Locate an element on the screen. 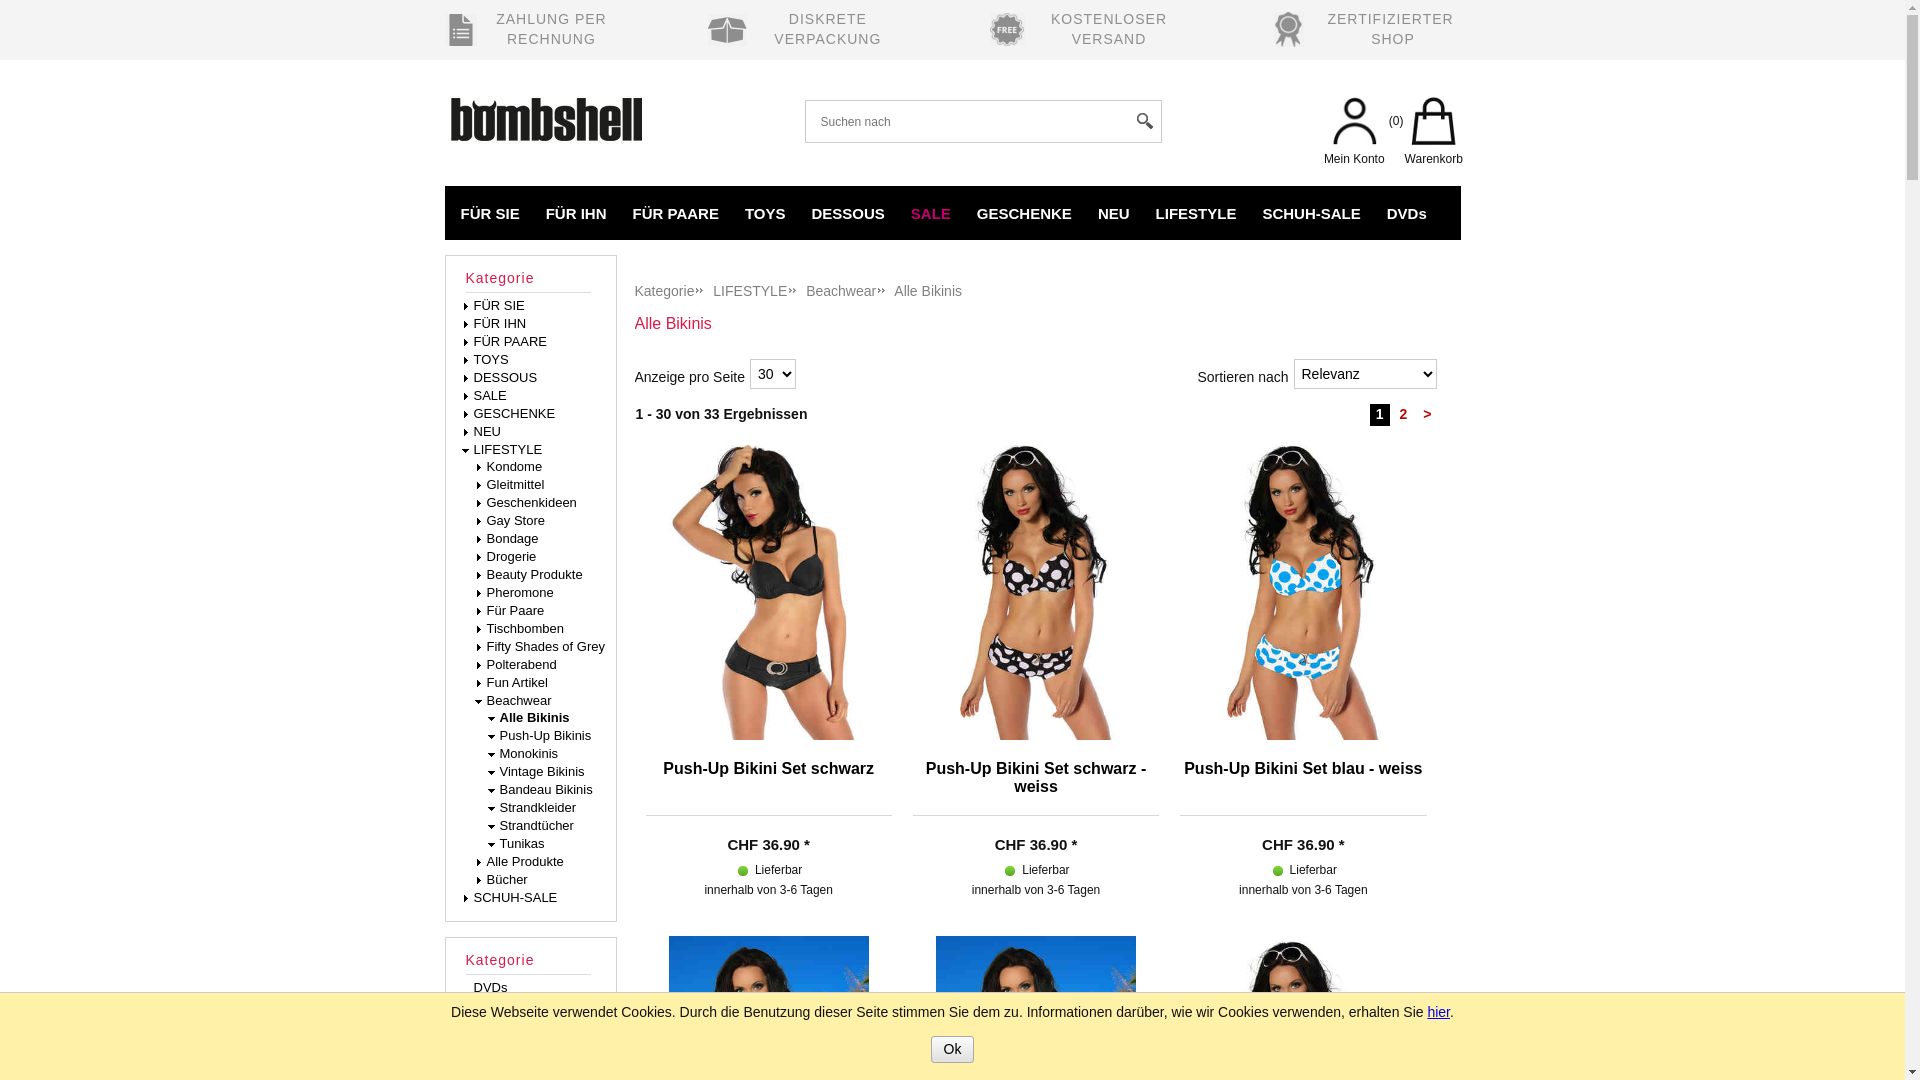  Lieferbar
innerhalb von 3-6 Tagen is located at coordinates (1010, 871).